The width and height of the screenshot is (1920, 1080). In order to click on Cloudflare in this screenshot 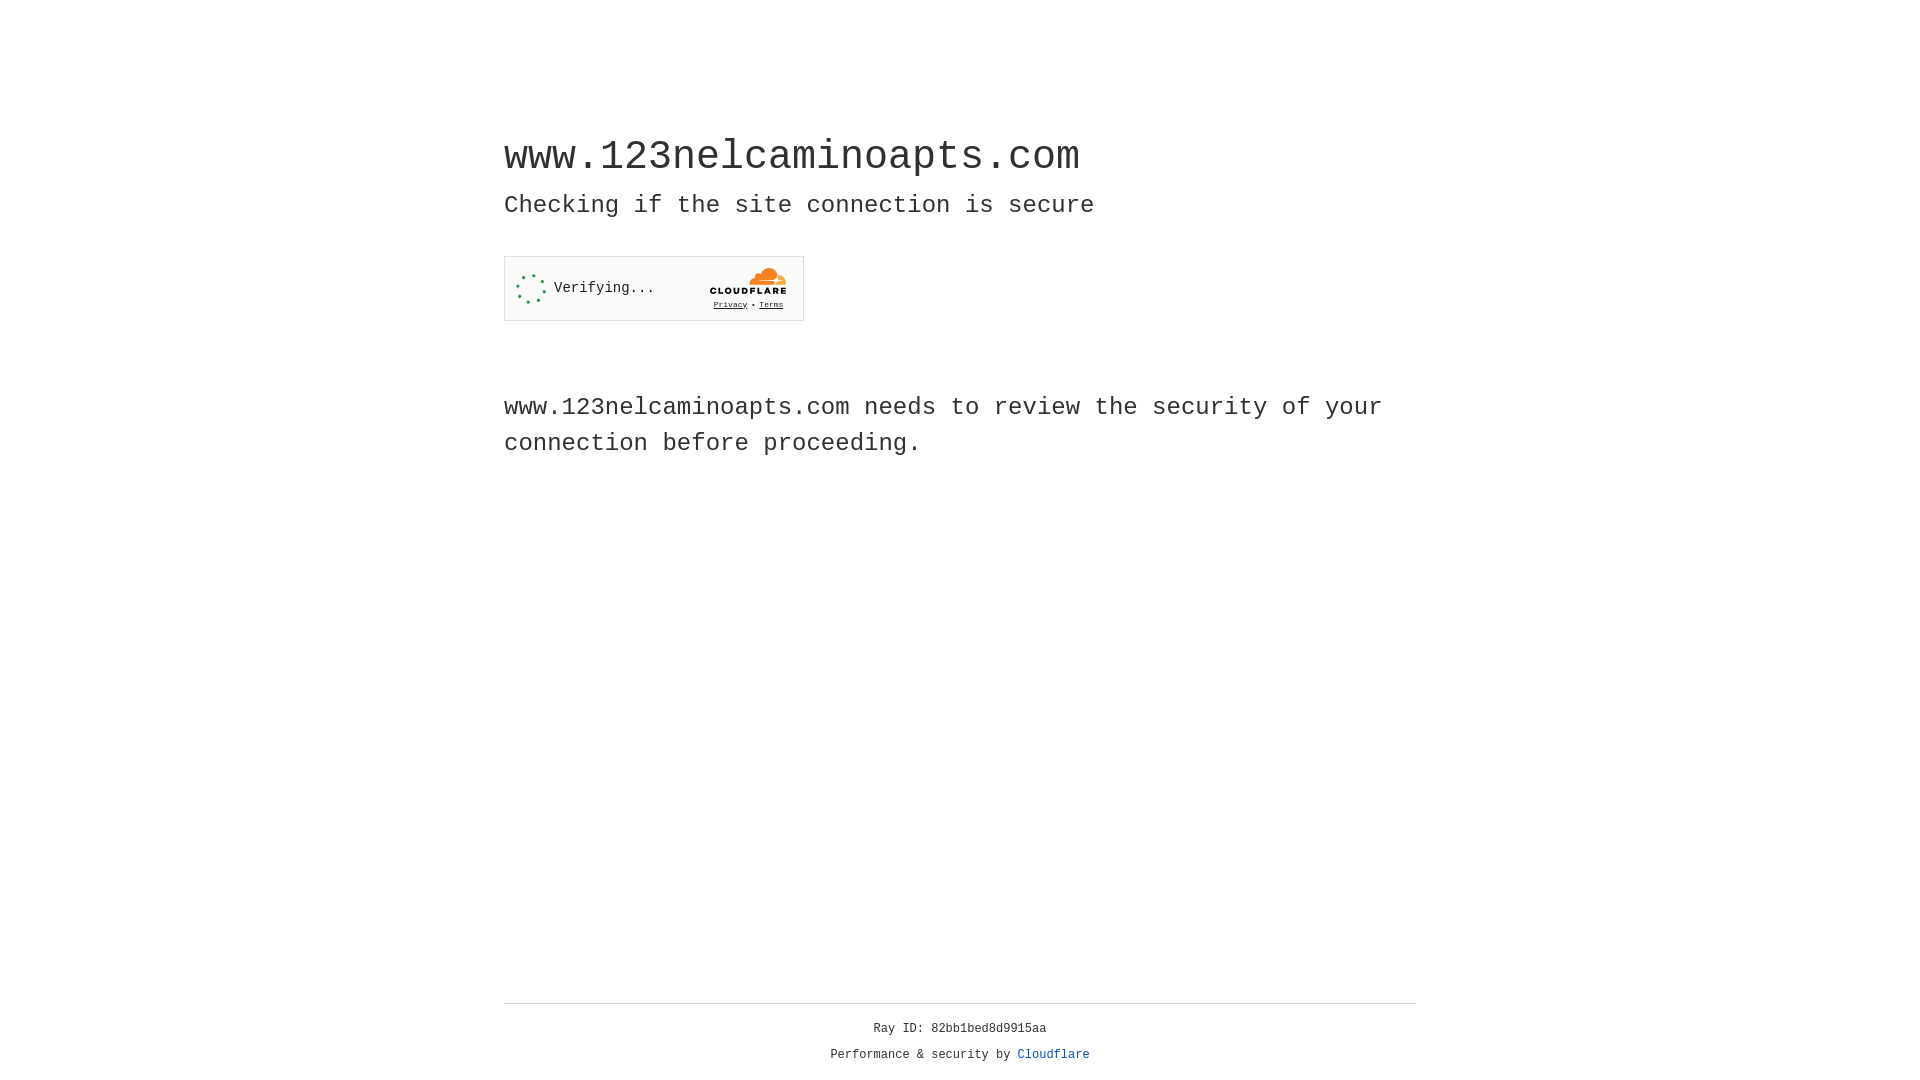, I will do `click(1054, 1055)`.